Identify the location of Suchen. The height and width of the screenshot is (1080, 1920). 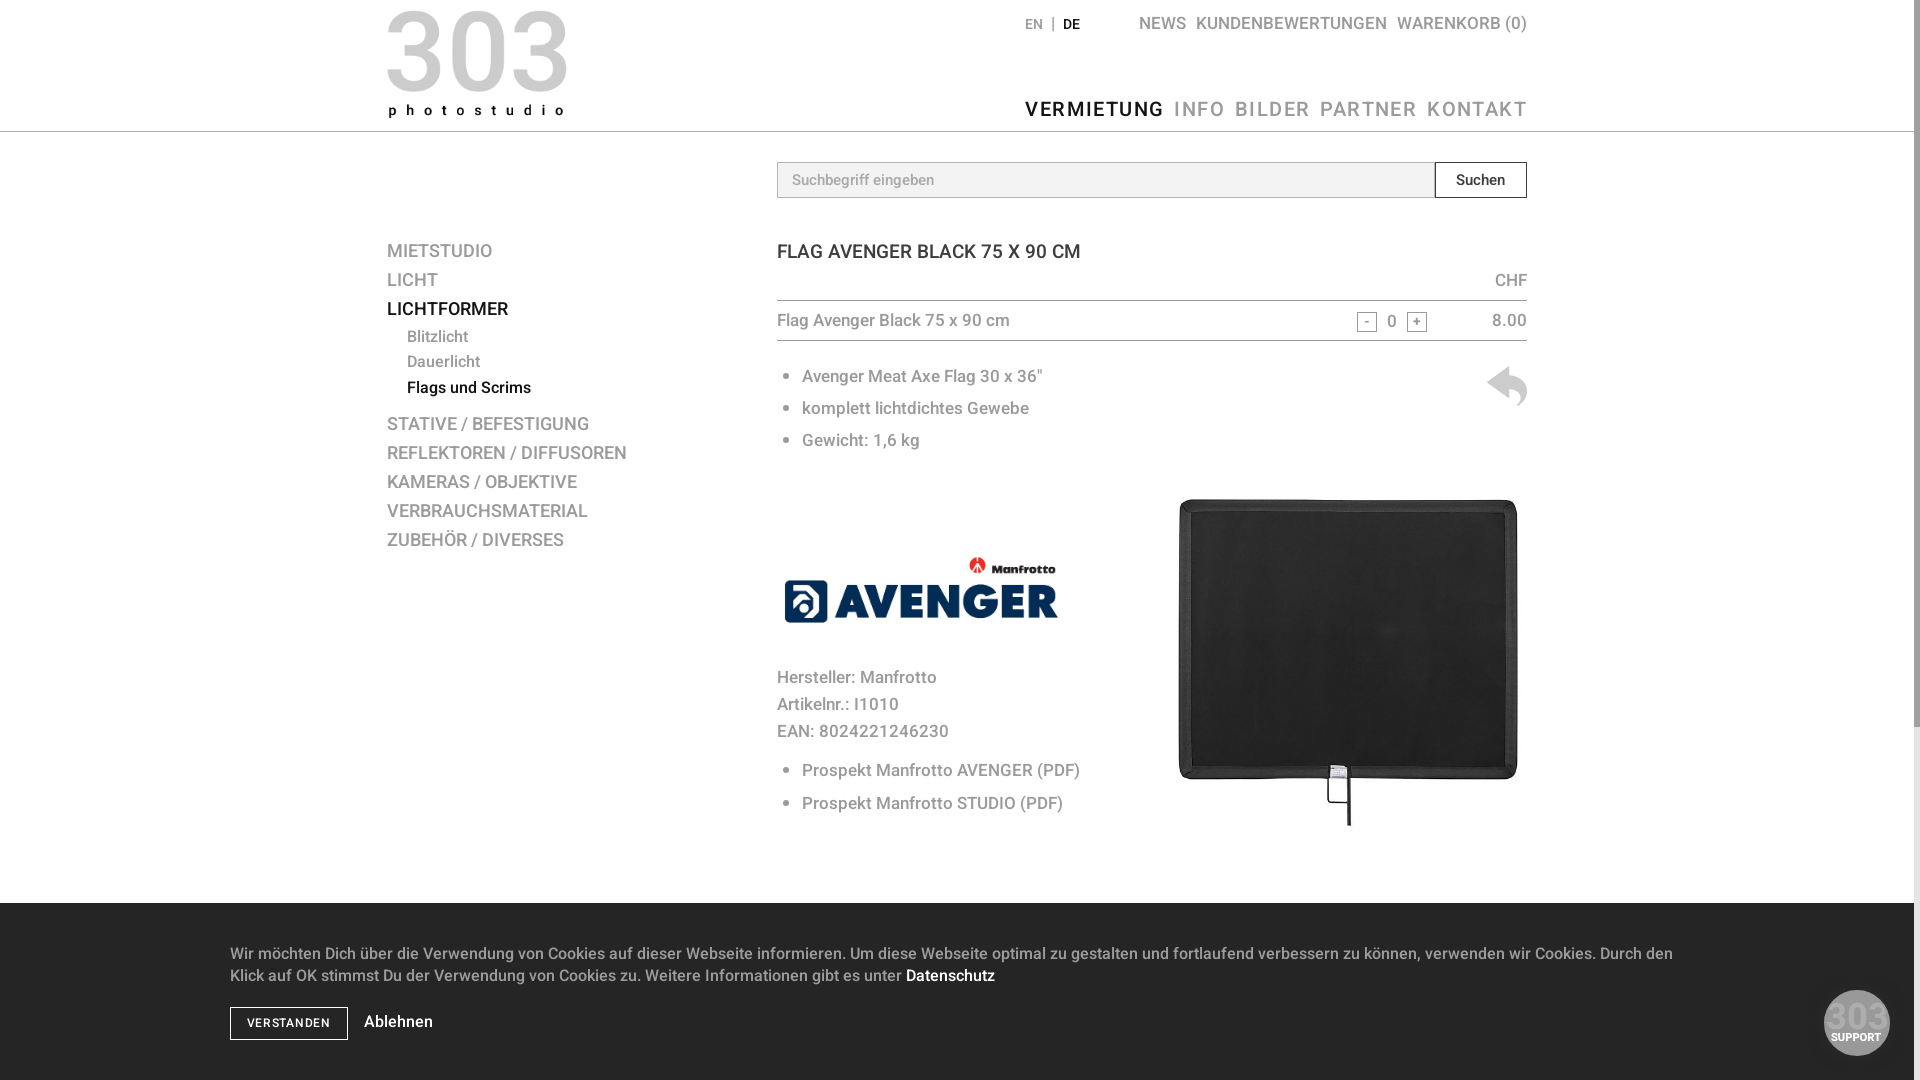
(1481, 180).